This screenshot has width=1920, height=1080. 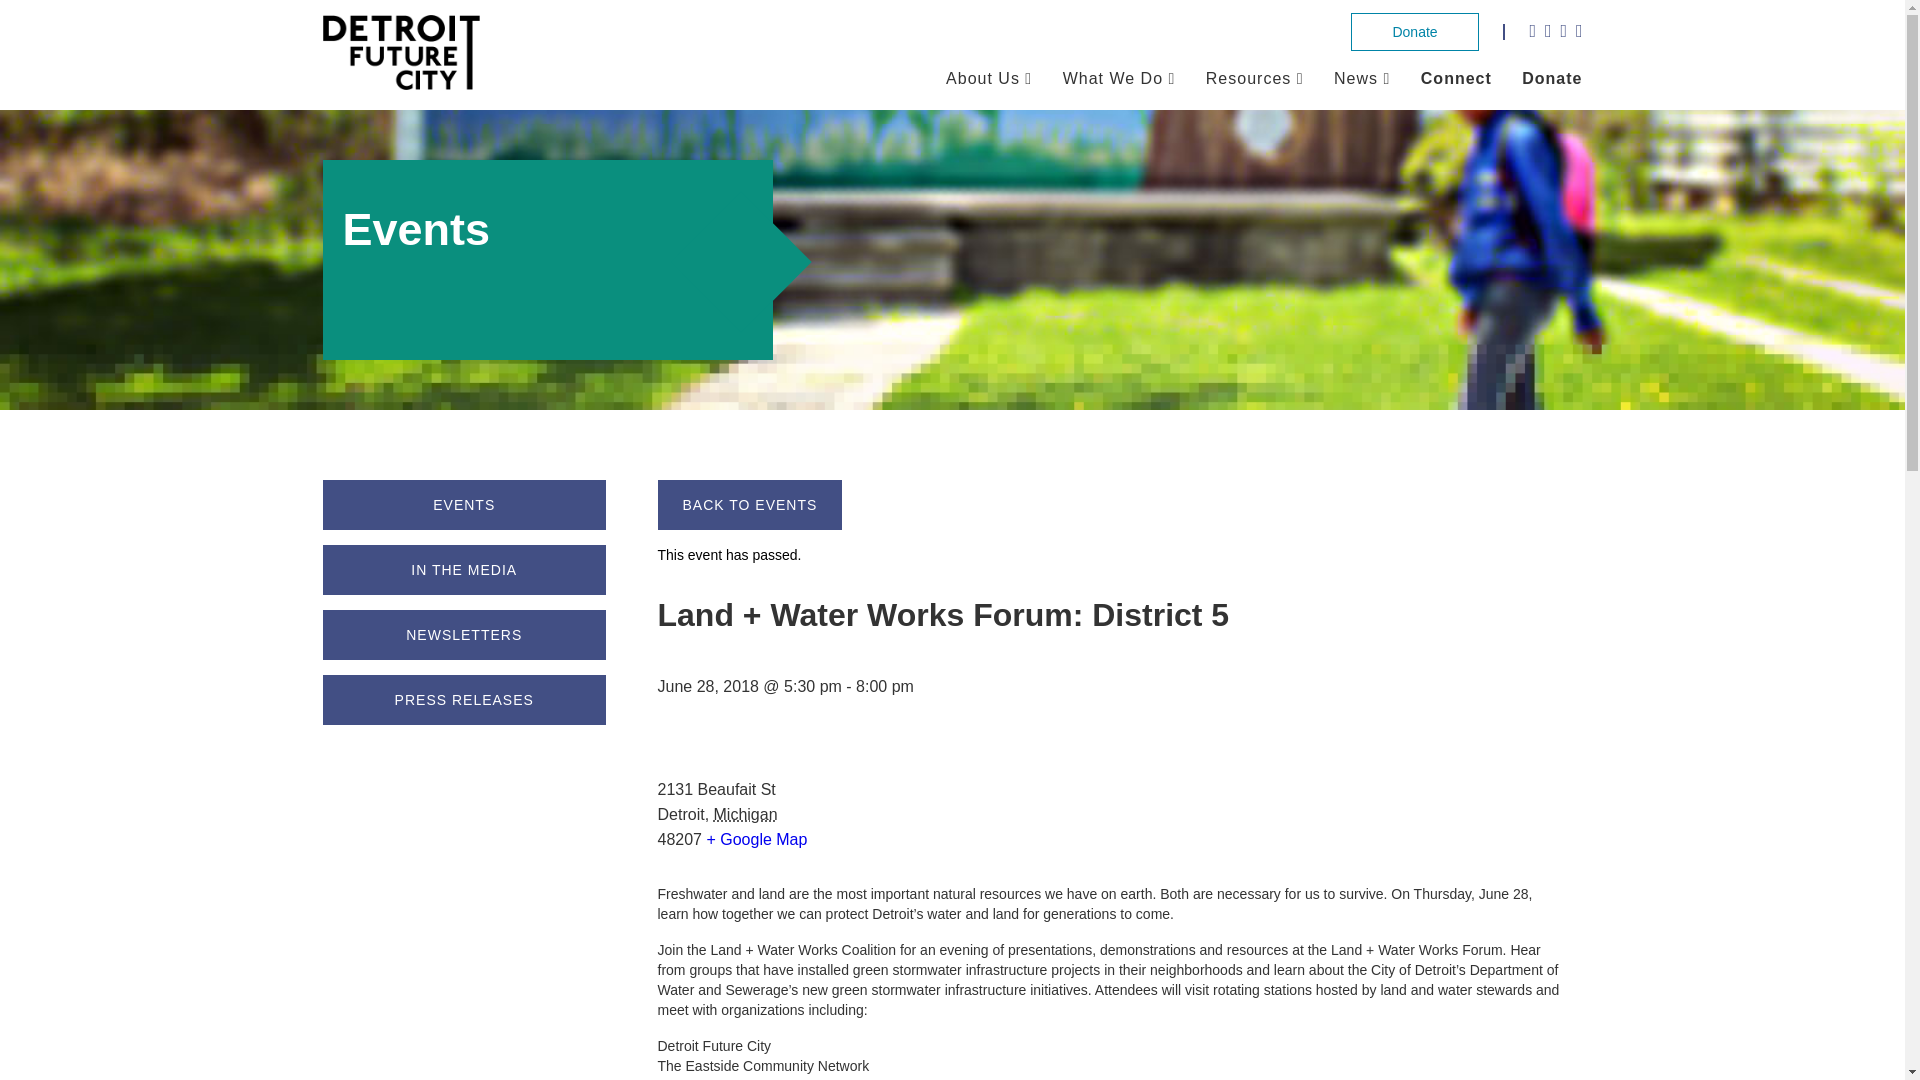 What do you see at coordinates (464, 504) in the screenshot?
I see `EVENTS` at bounding box center [464, 504].